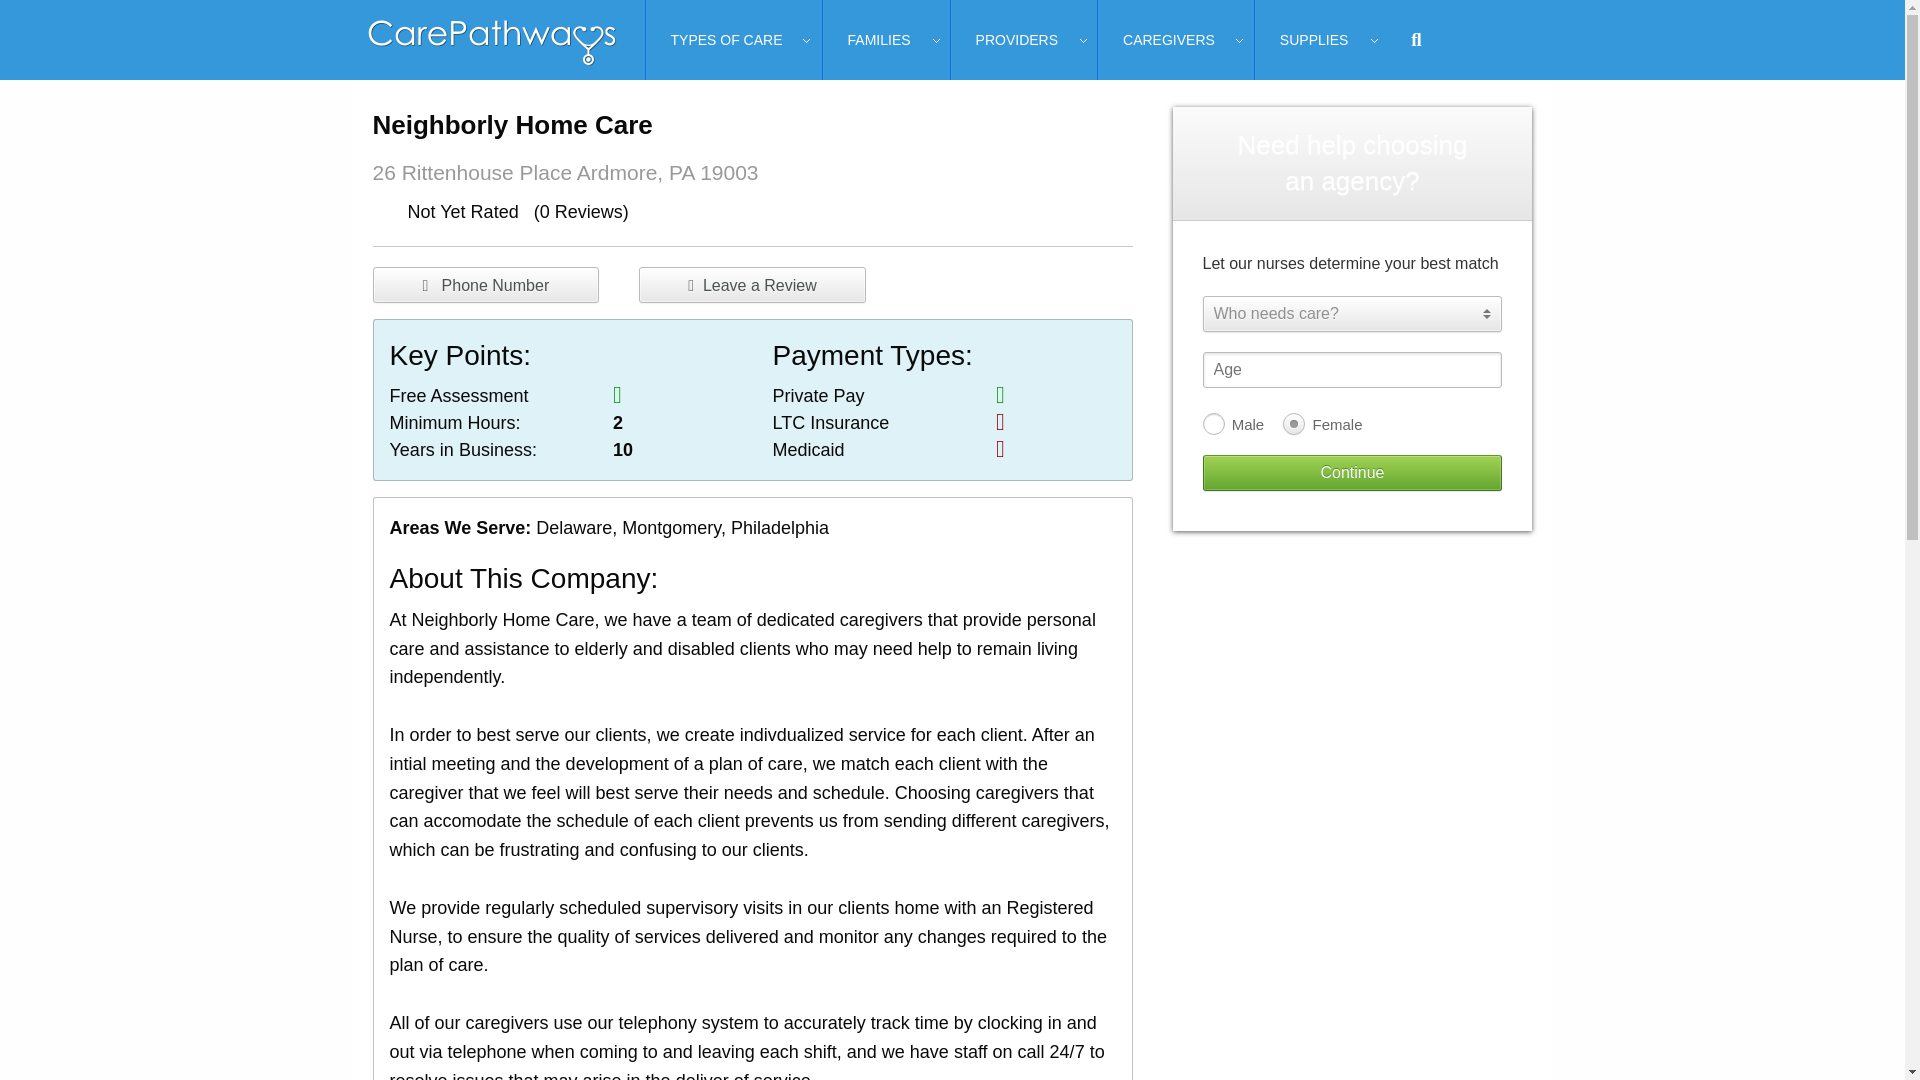 This screenshot has height=1080, width=1920. Describe the element at coordinates (879, 40) in the screenshot. I see `FAMILIES` at that location.